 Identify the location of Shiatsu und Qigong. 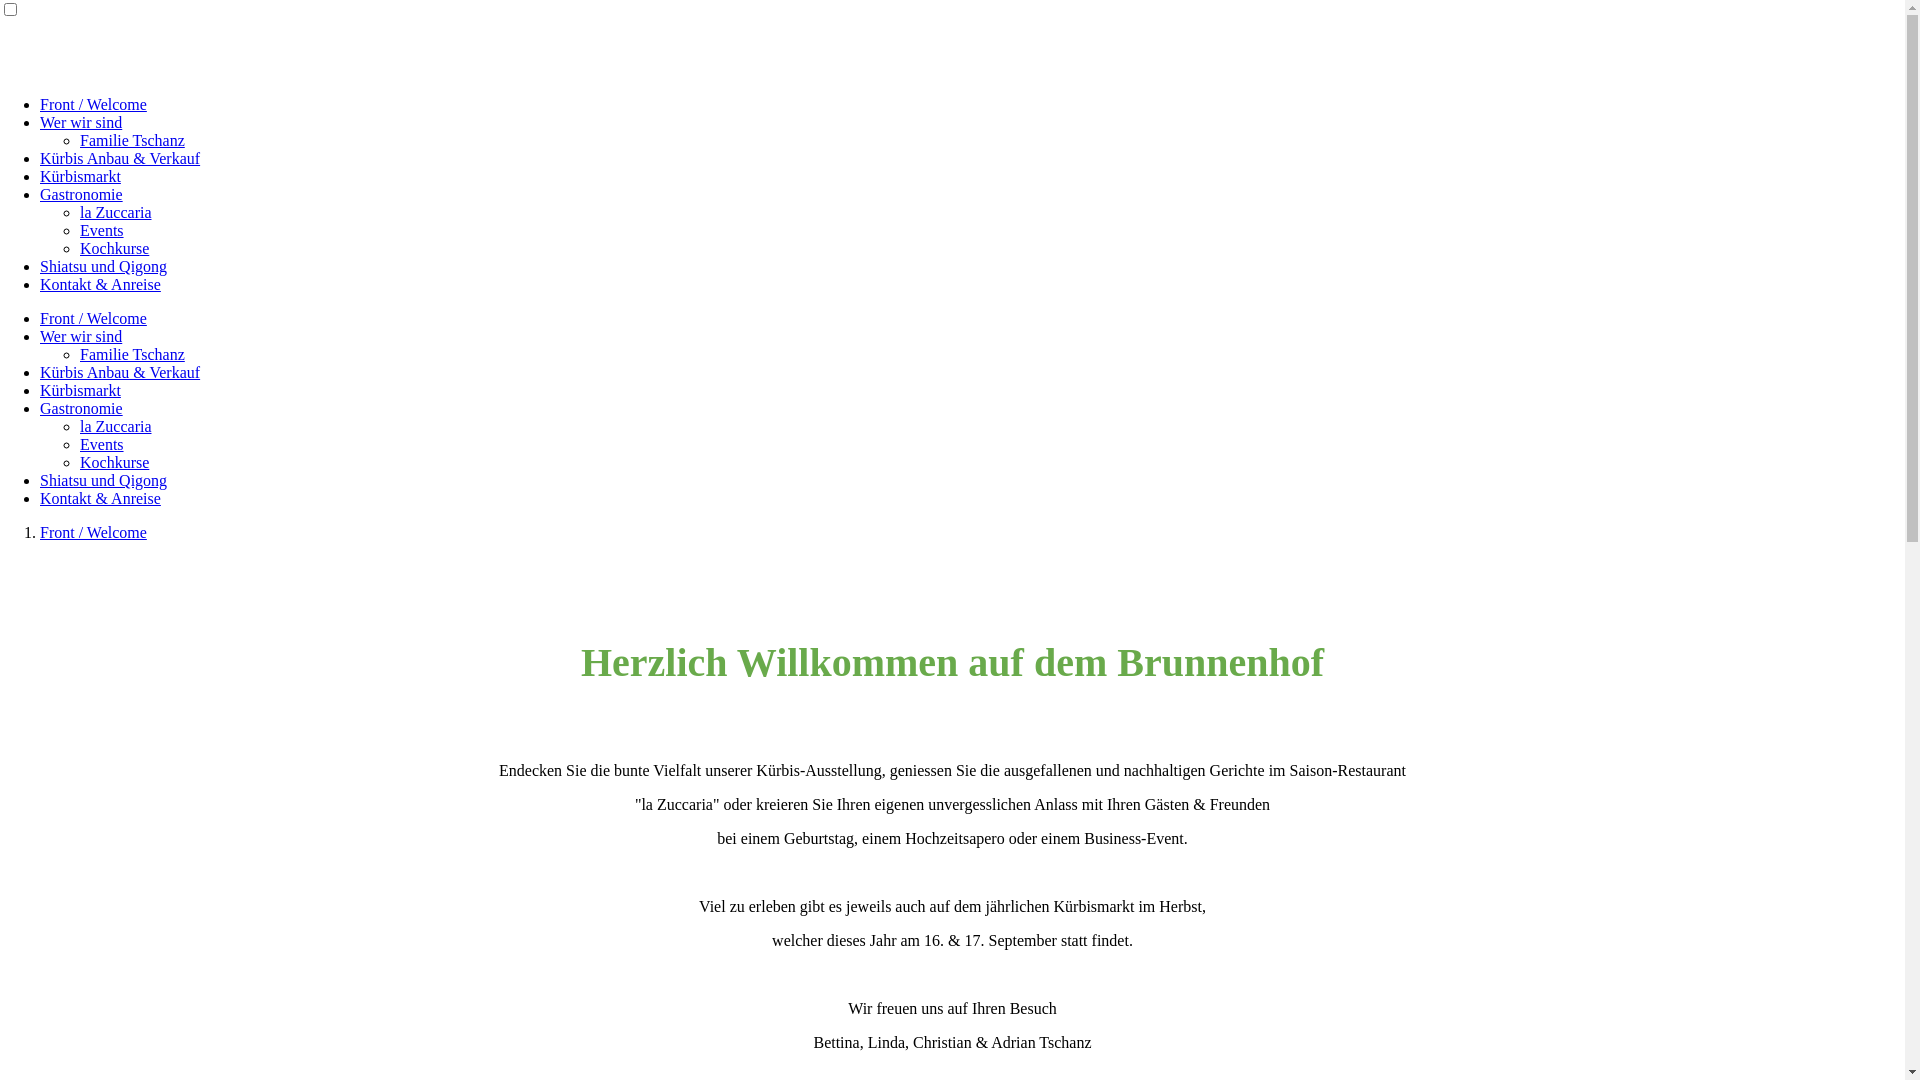
(104, 266).